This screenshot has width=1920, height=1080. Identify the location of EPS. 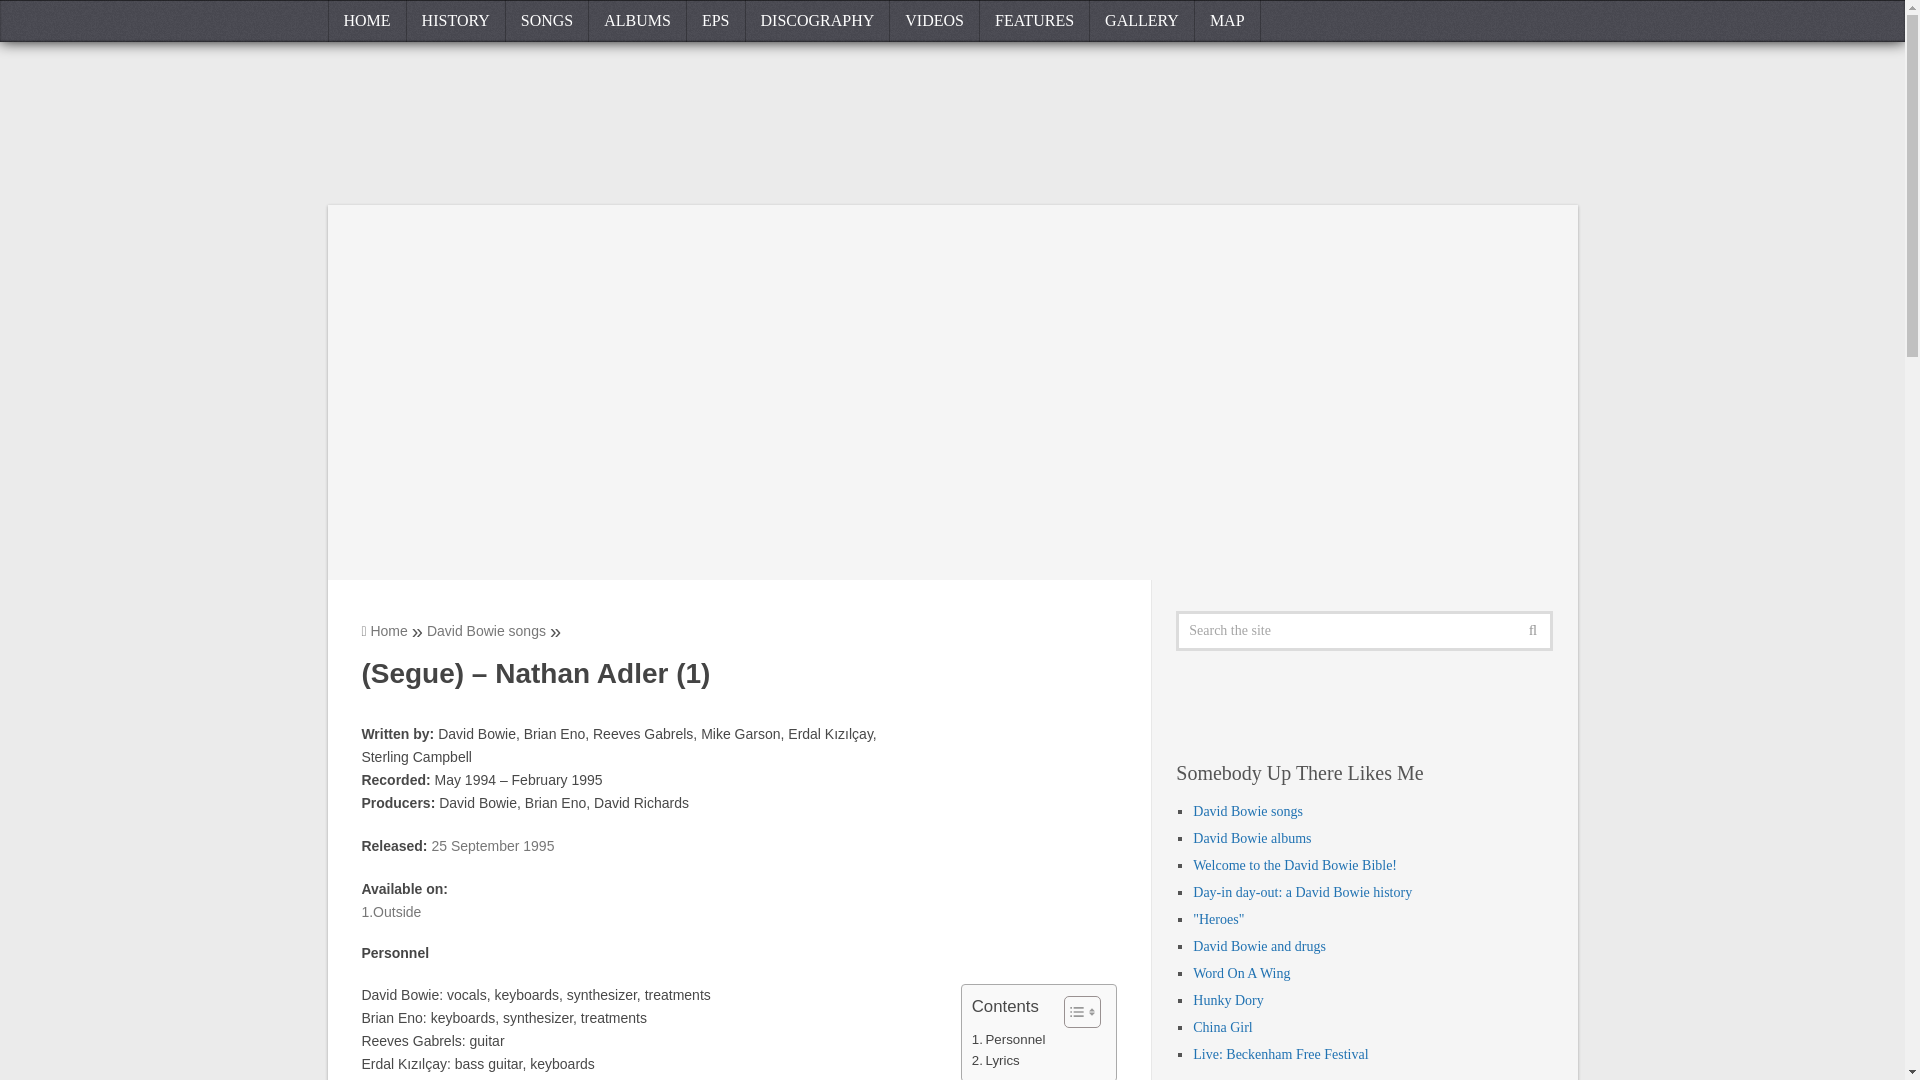
(716, 21).